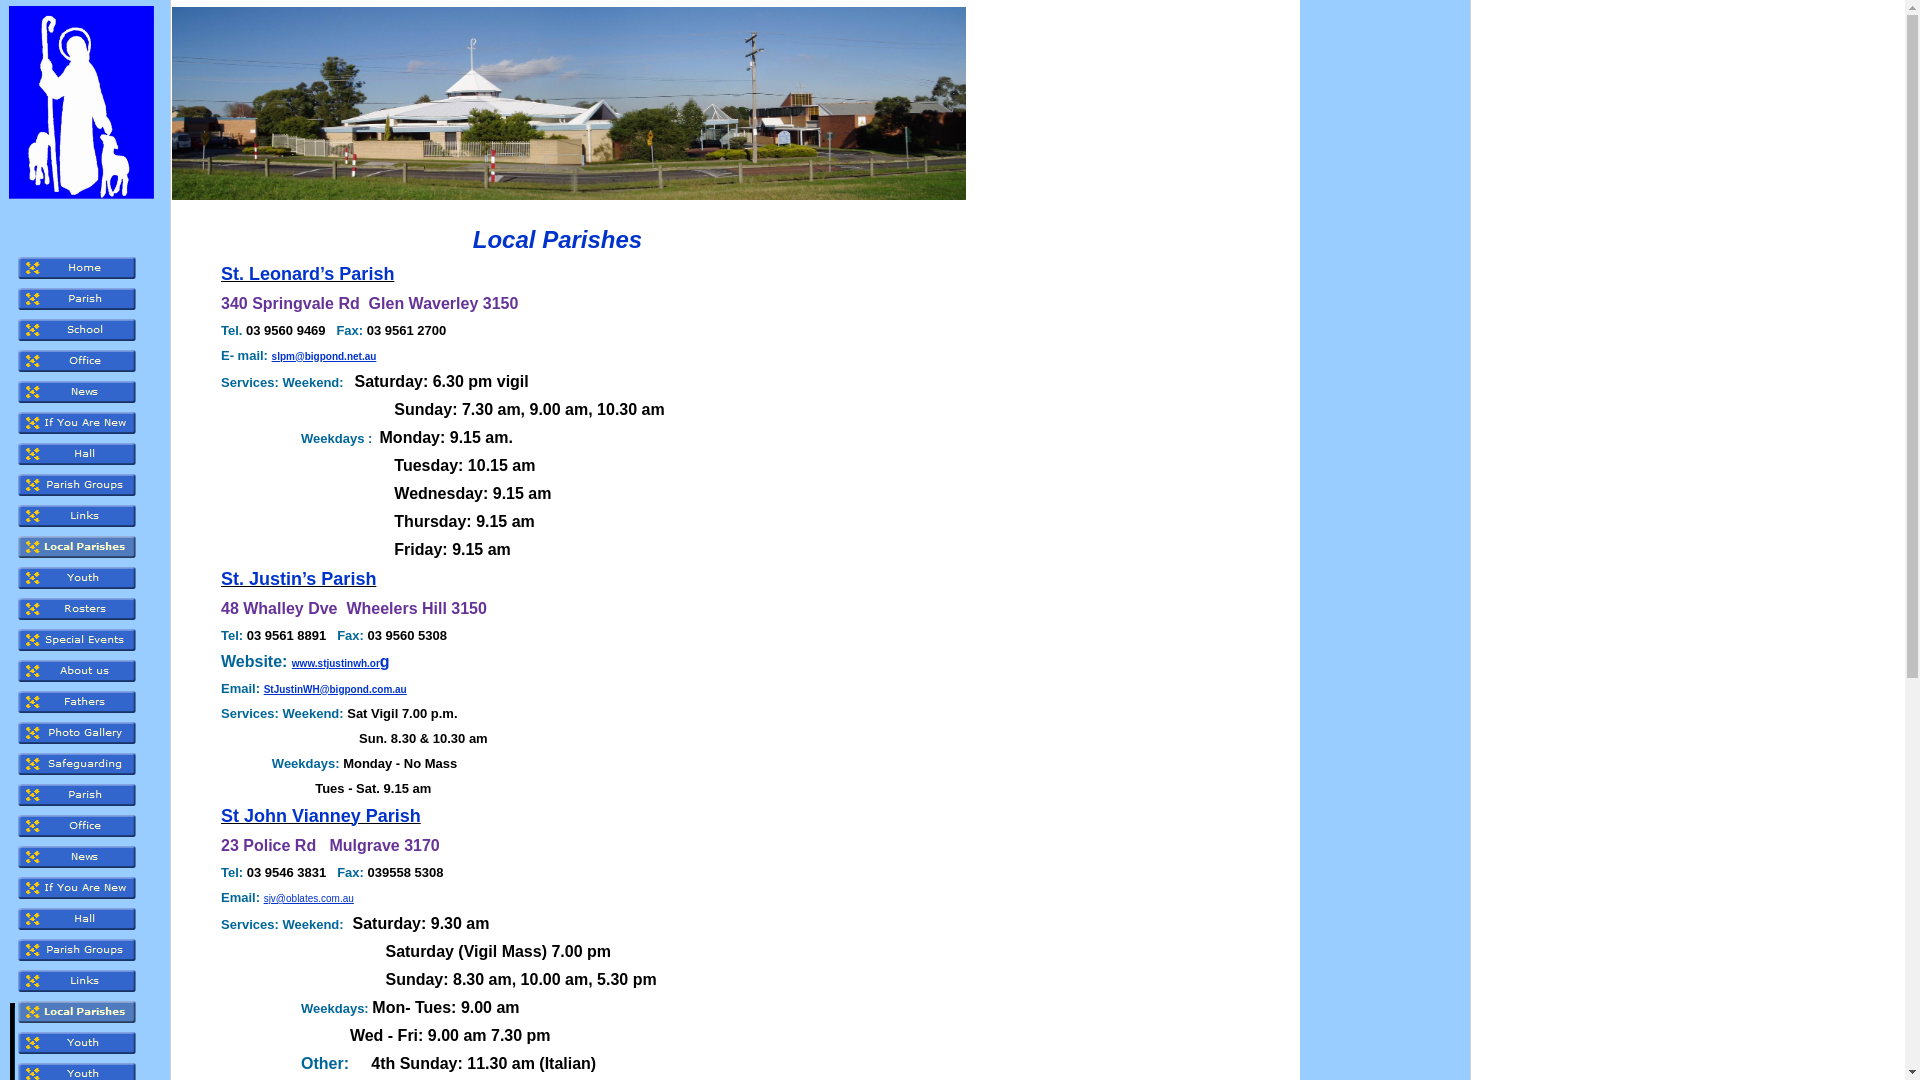 This screenshot has height=1080, width=1920. I want to click on Youth , so click(85, 578).